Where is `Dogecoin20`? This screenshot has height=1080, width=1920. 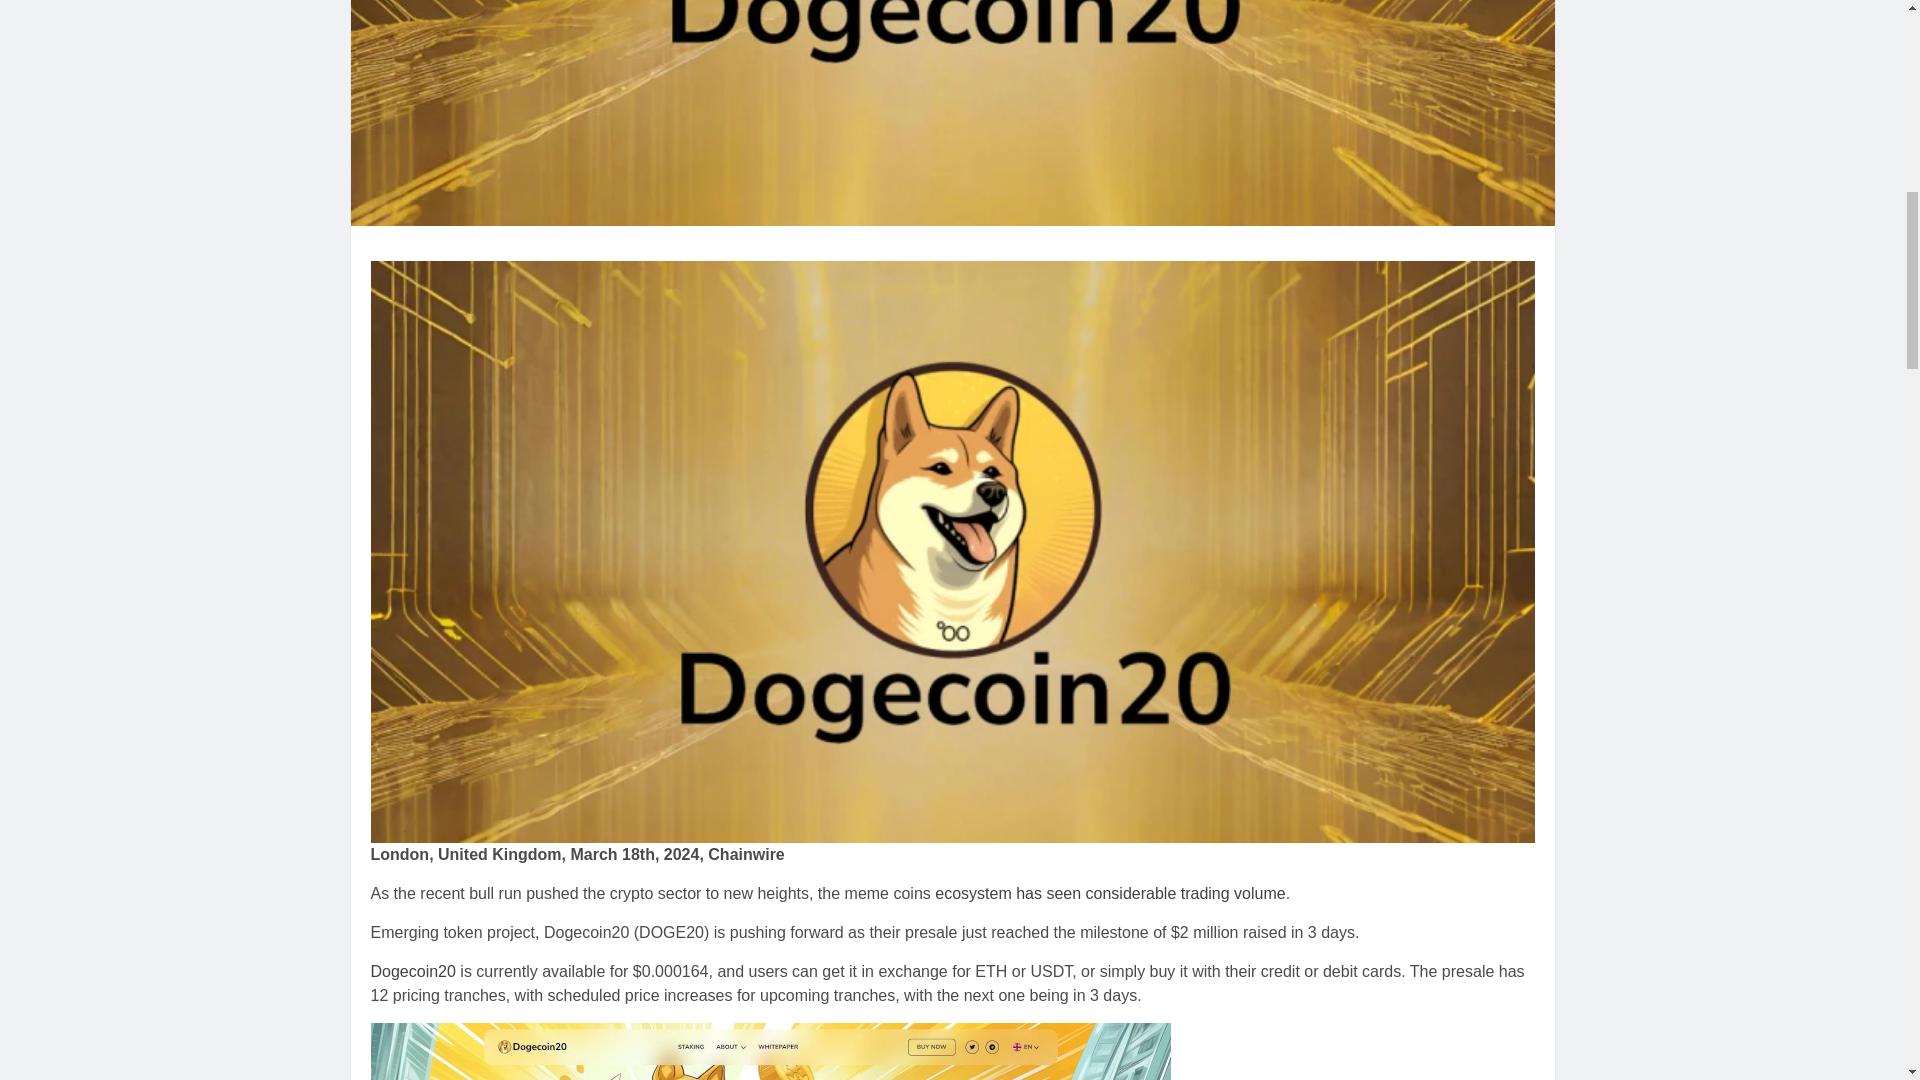
Dogecoin20 is located at coordinates (412, 971).